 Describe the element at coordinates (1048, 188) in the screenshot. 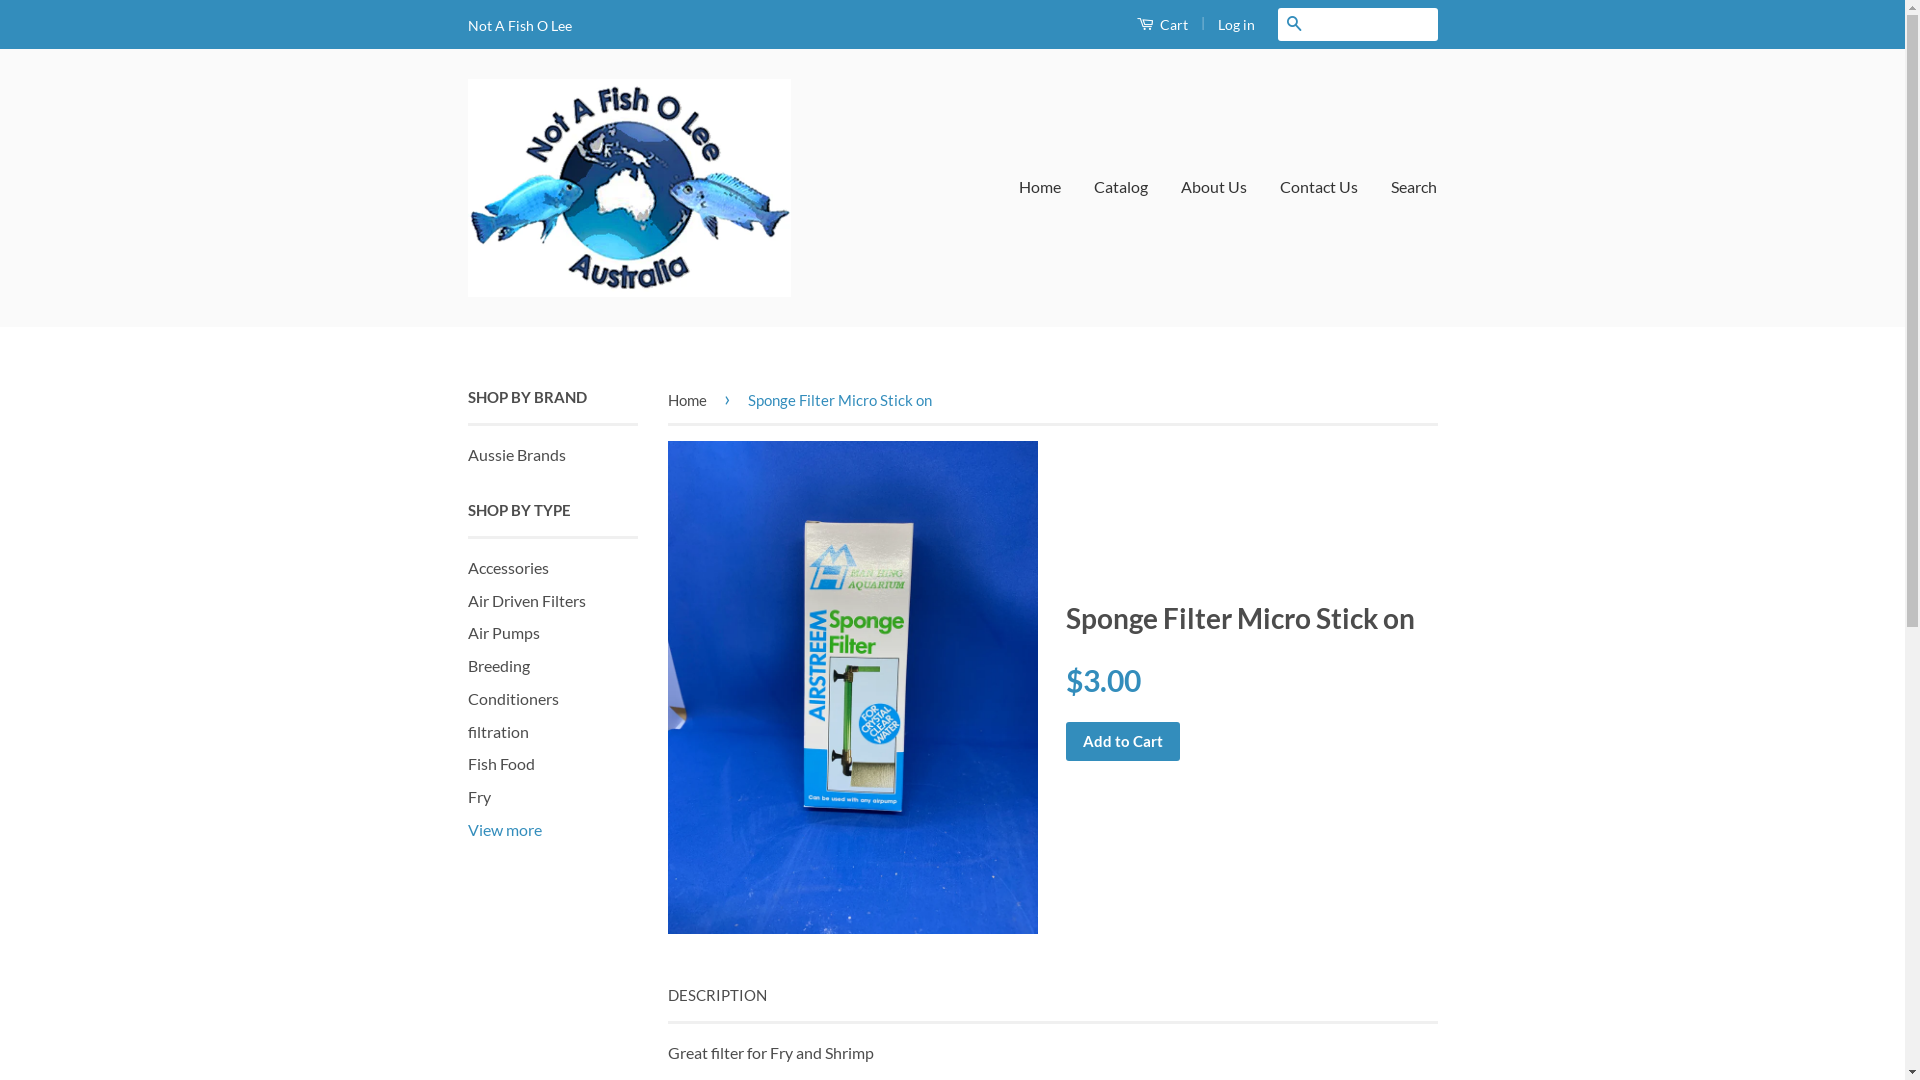

I see `Home` at that location.